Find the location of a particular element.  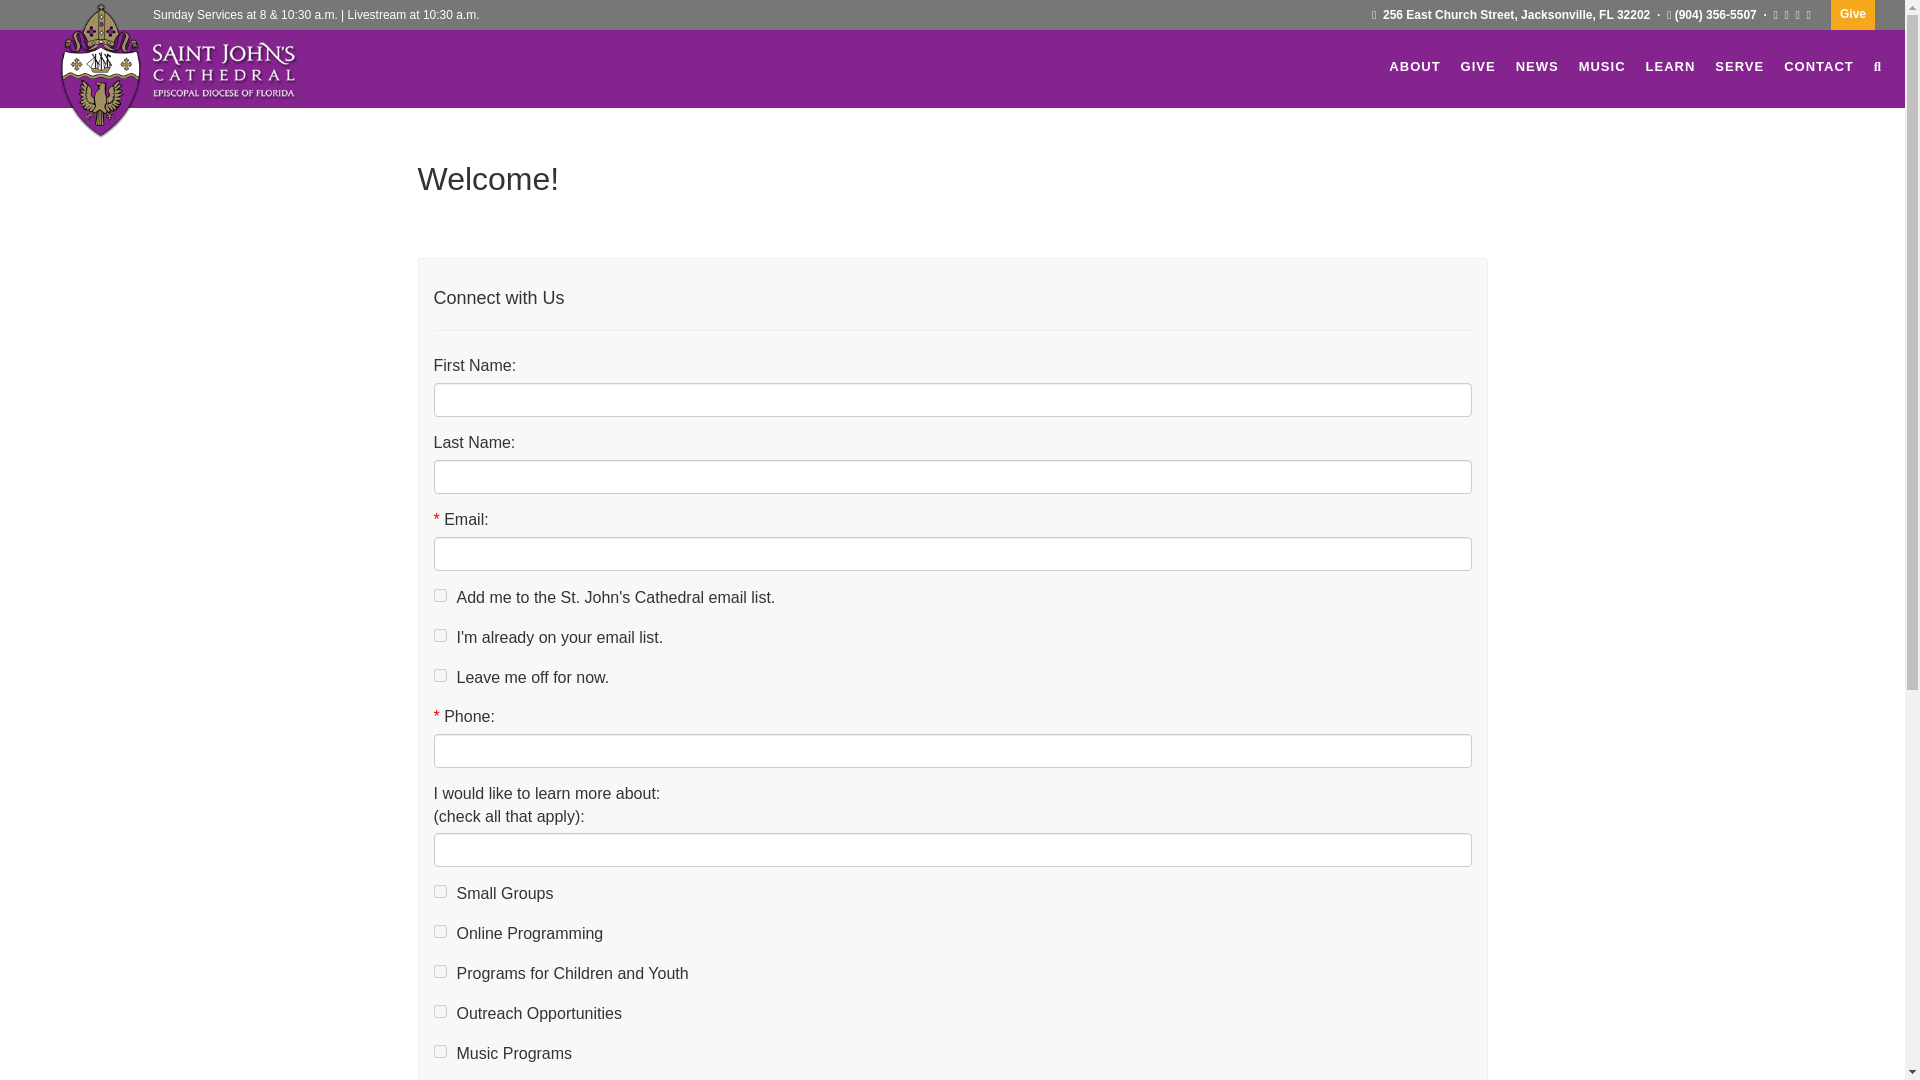

Give is located at coordinates (1853, 15).